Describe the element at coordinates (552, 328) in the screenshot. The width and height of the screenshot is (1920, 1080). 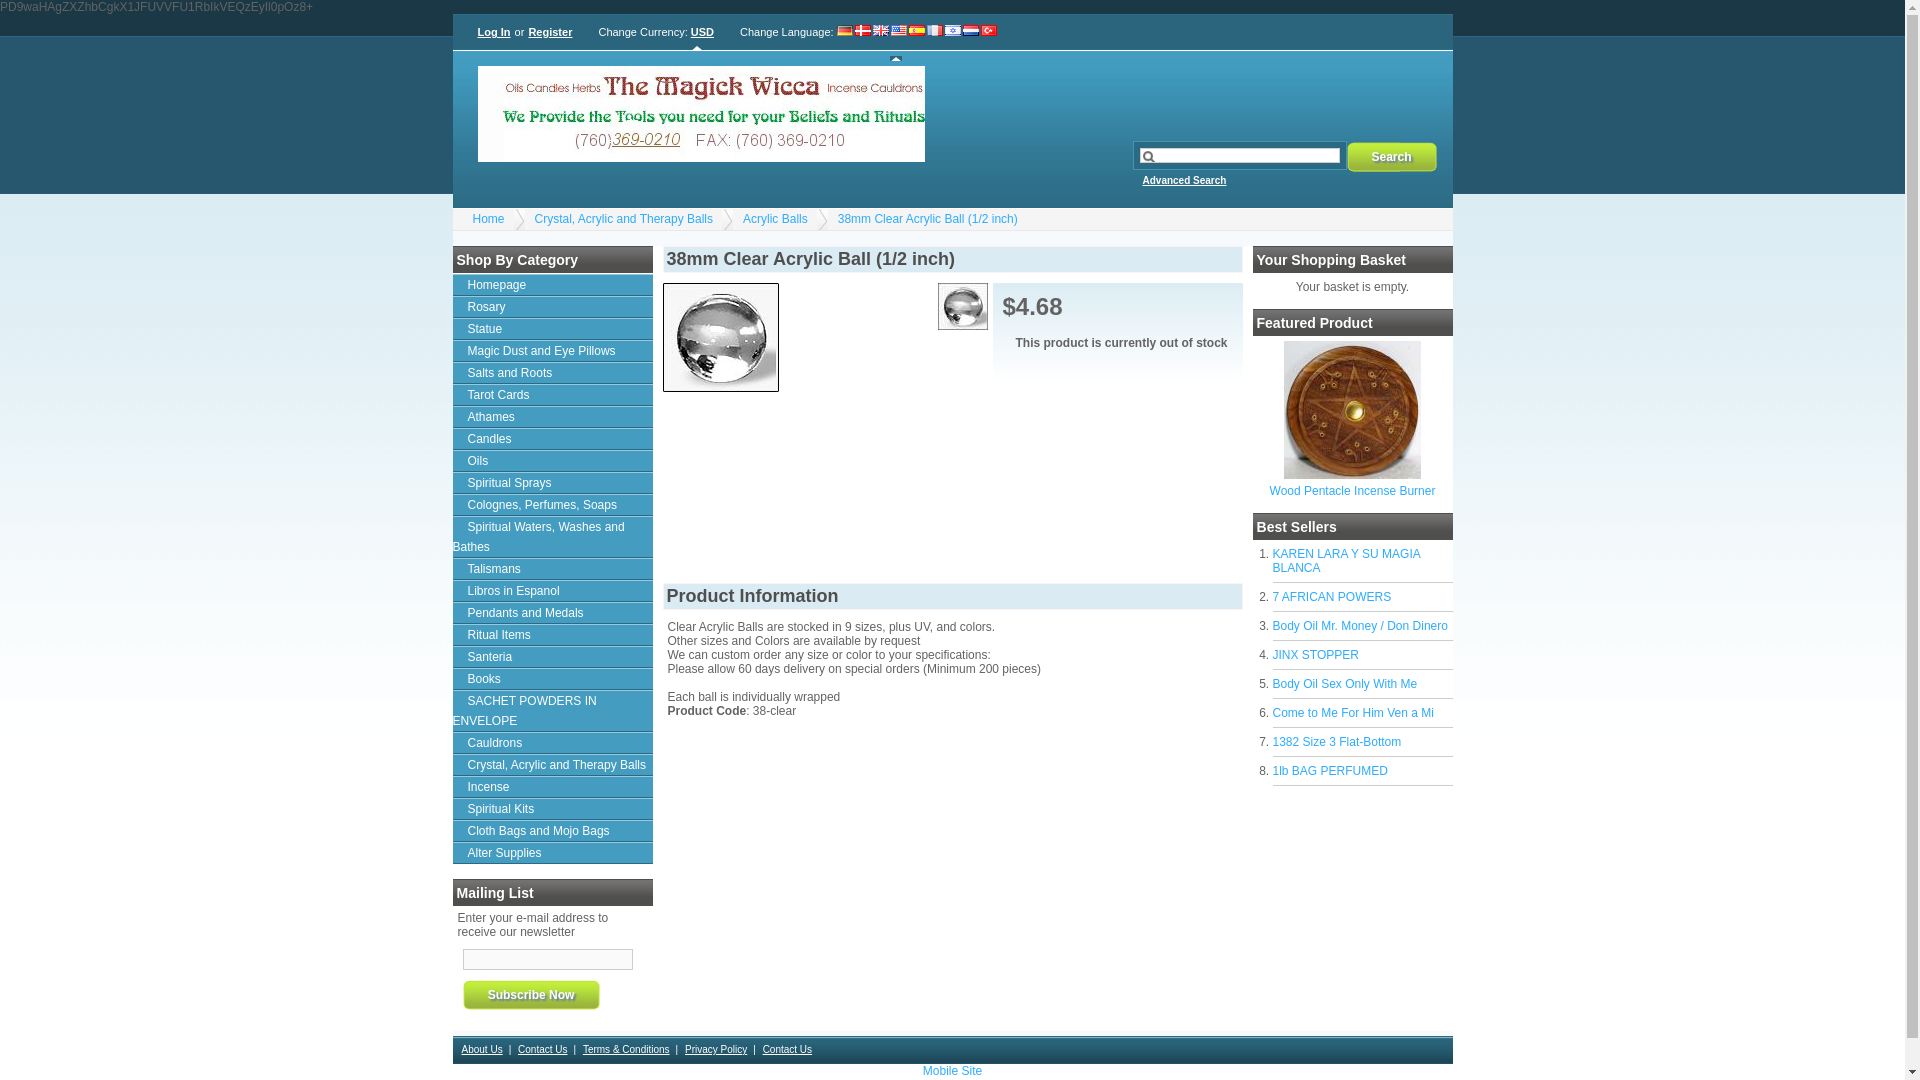
I see `Statue` at that location.